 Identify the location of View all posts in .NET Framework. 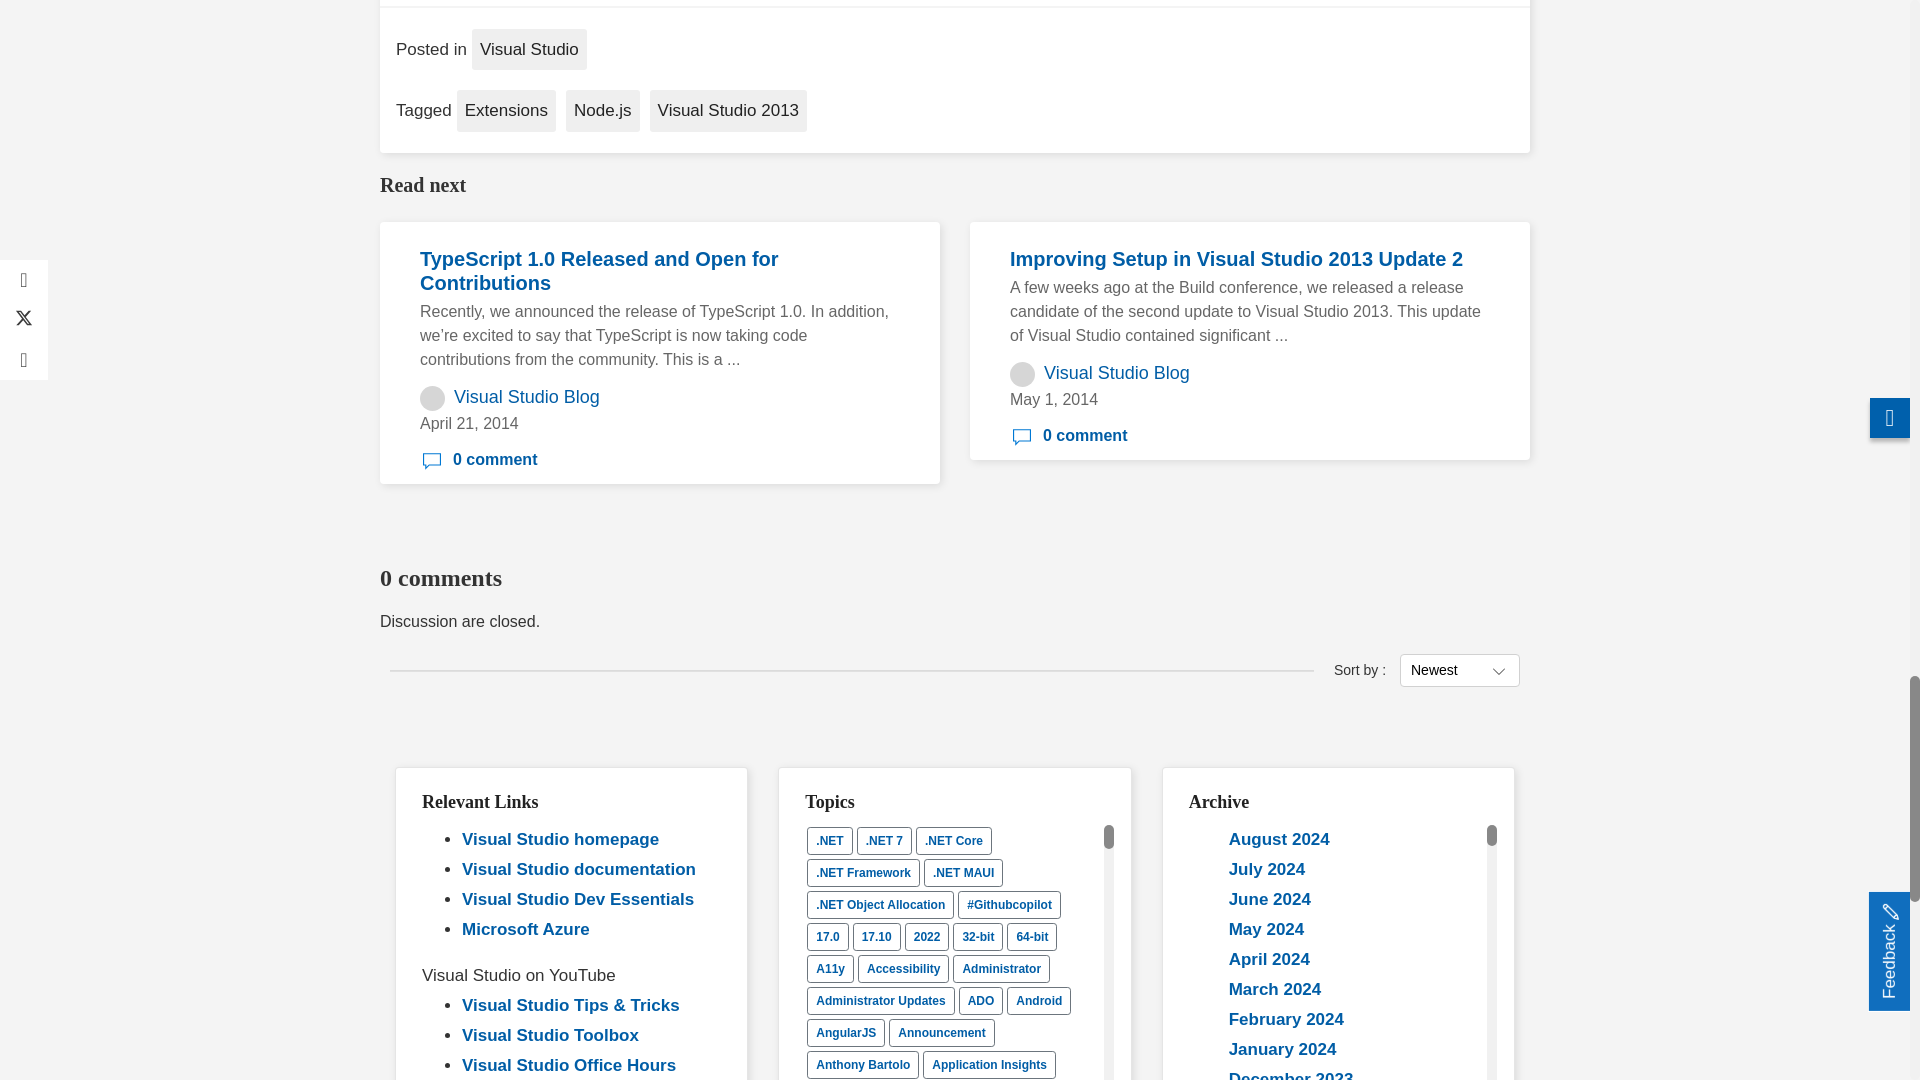
(862, 872).